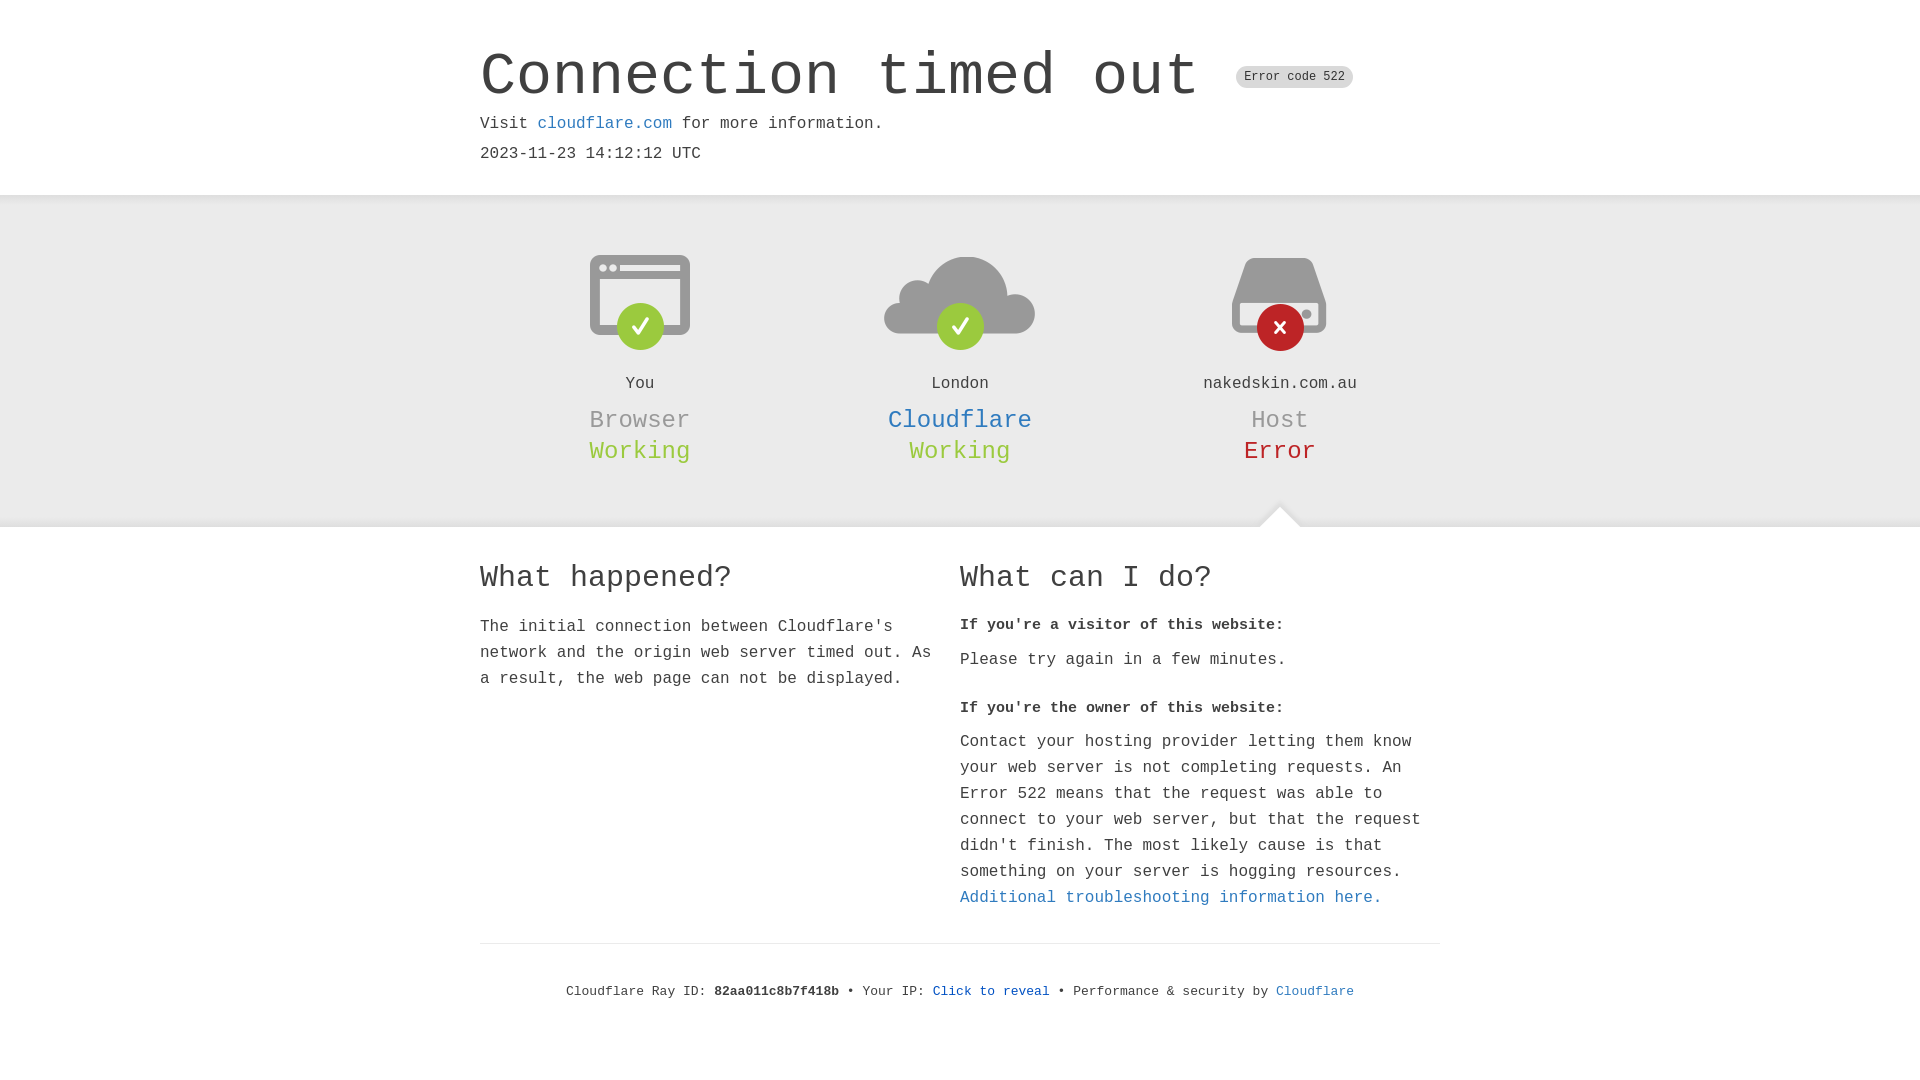 The height and width of the screenshot is (1080, 1920). What do you see at coordinates (605, 124) in the screenshot?
I see `cloudflare.com` at bounding box center [605, 124].